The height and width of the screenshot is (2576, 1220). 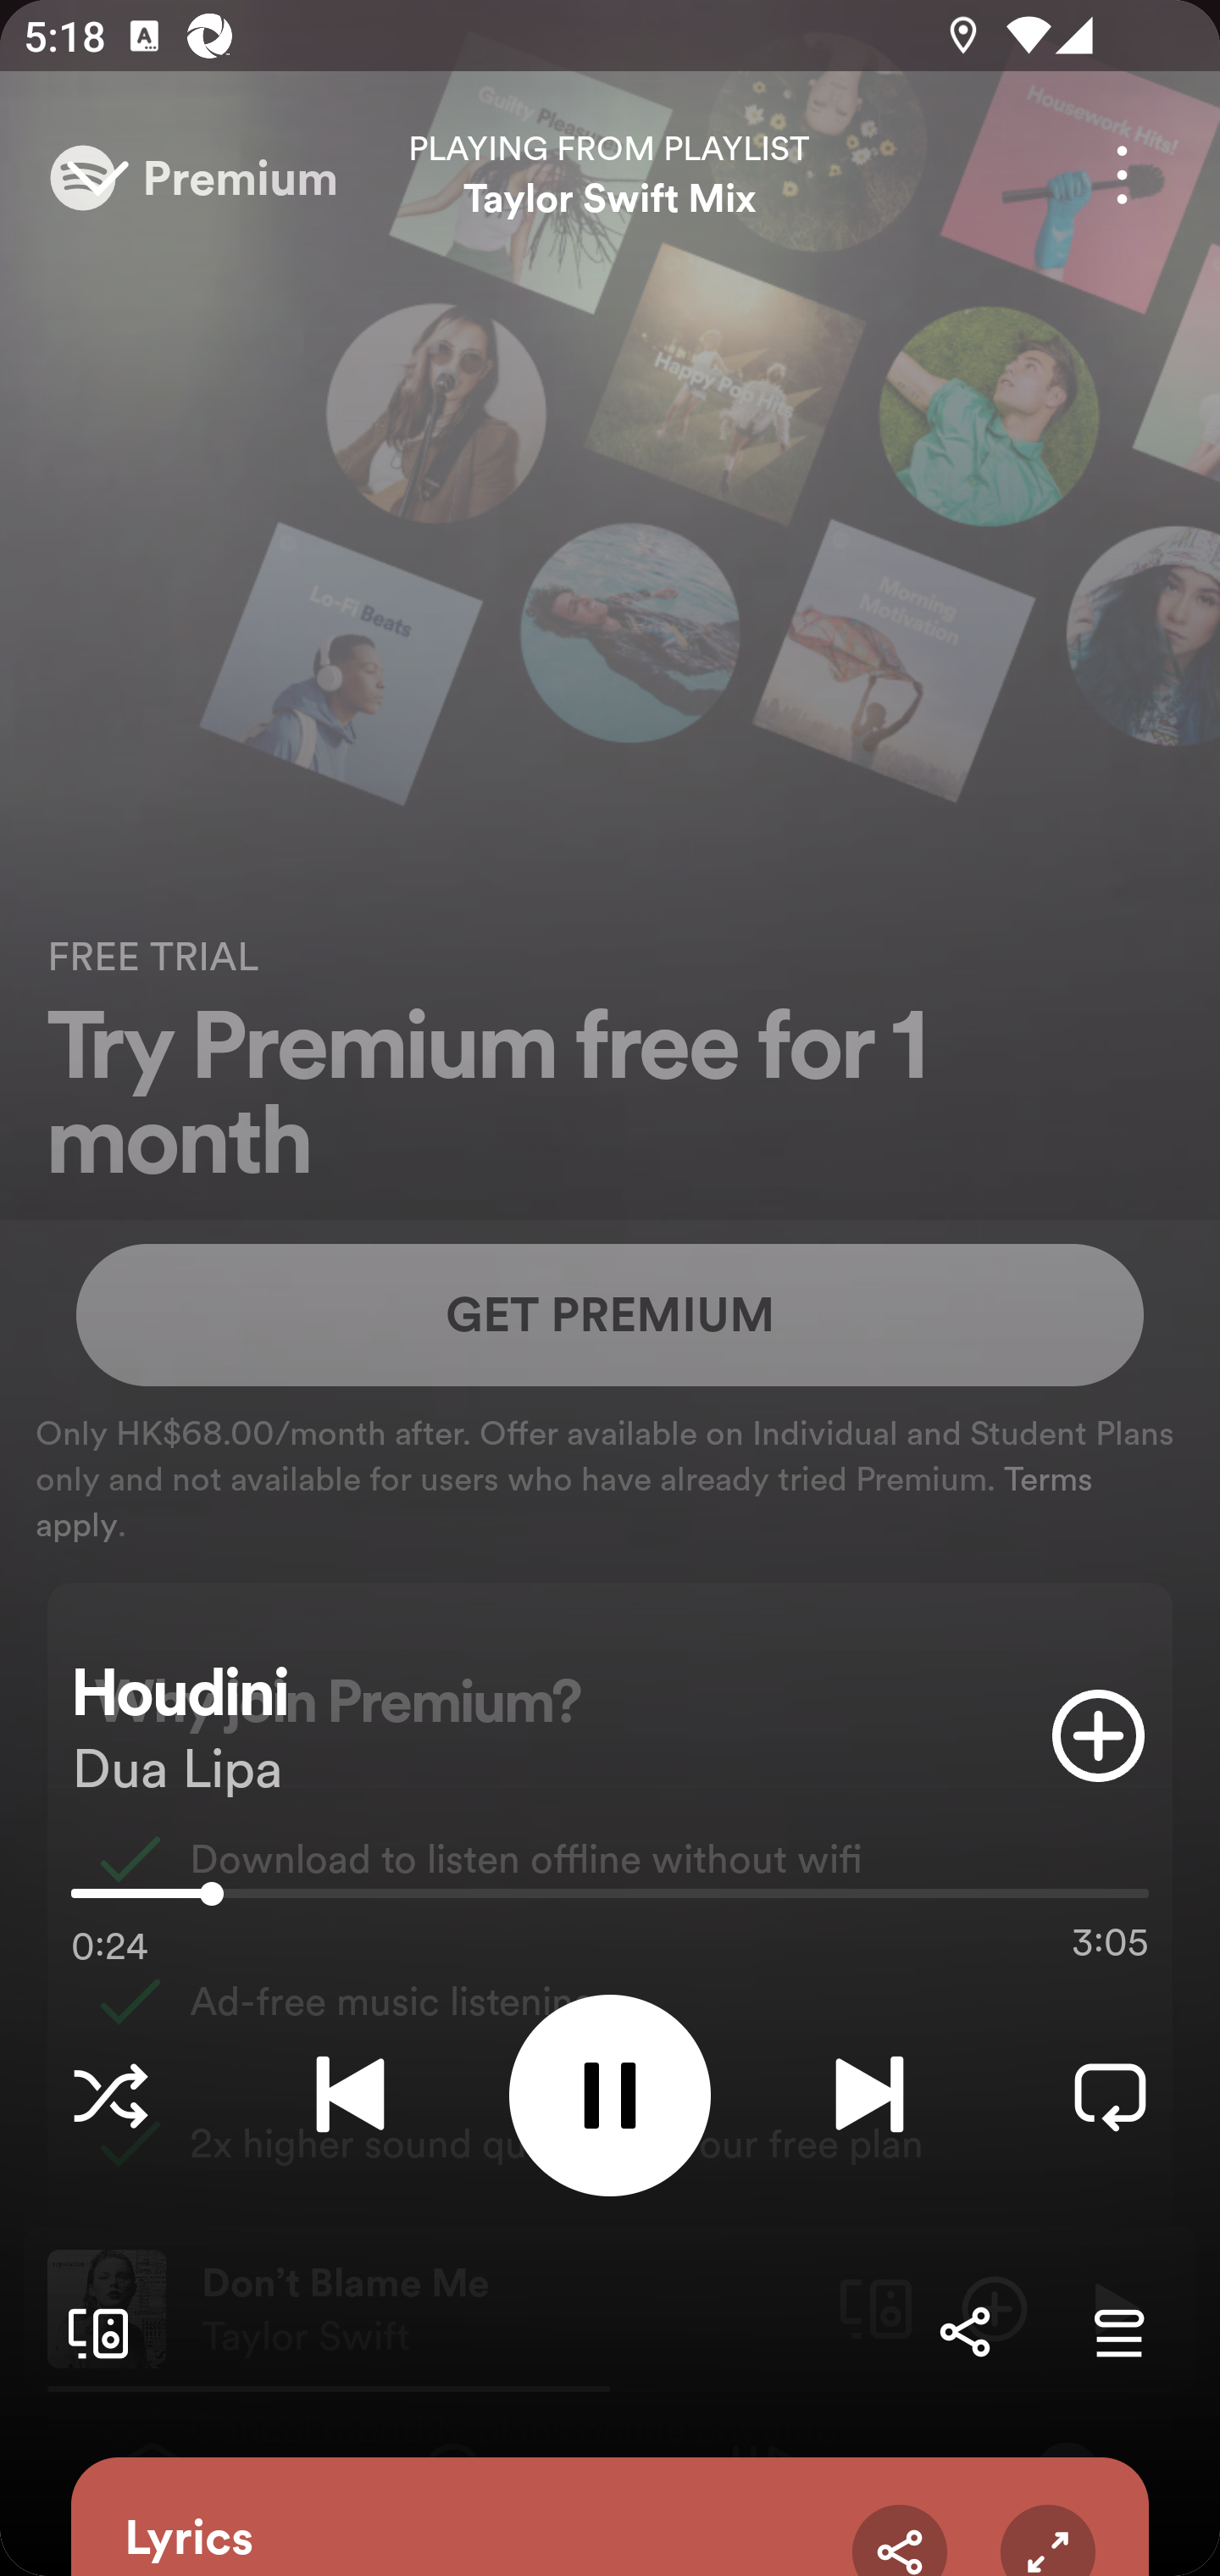 I want to click on PLAYING FROM PLAYLIST Taylor Swift Mix, so click(x=610, y=175).